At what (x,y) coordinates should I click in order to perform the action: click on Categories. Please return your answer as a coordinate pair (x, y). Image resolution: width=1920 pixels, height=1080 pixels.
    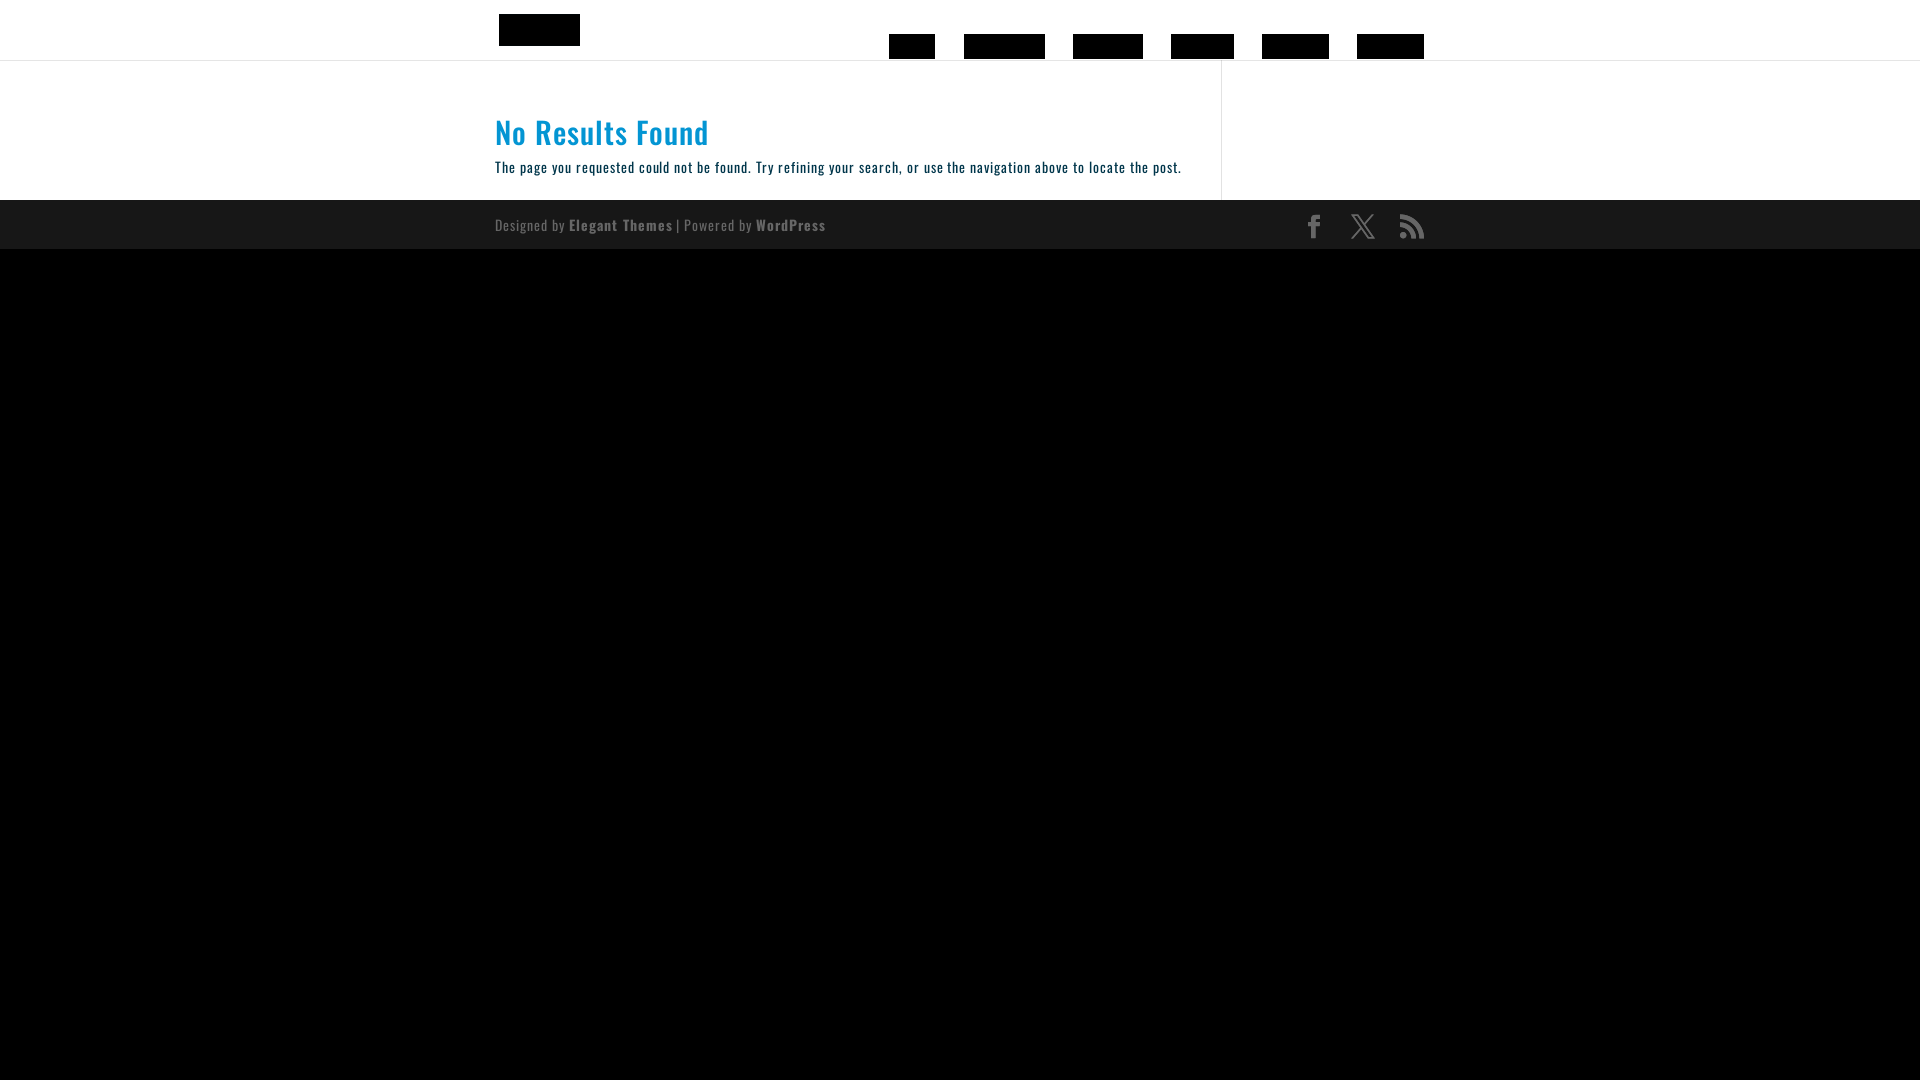
    Looking at the image, I should click on (1004, 46).